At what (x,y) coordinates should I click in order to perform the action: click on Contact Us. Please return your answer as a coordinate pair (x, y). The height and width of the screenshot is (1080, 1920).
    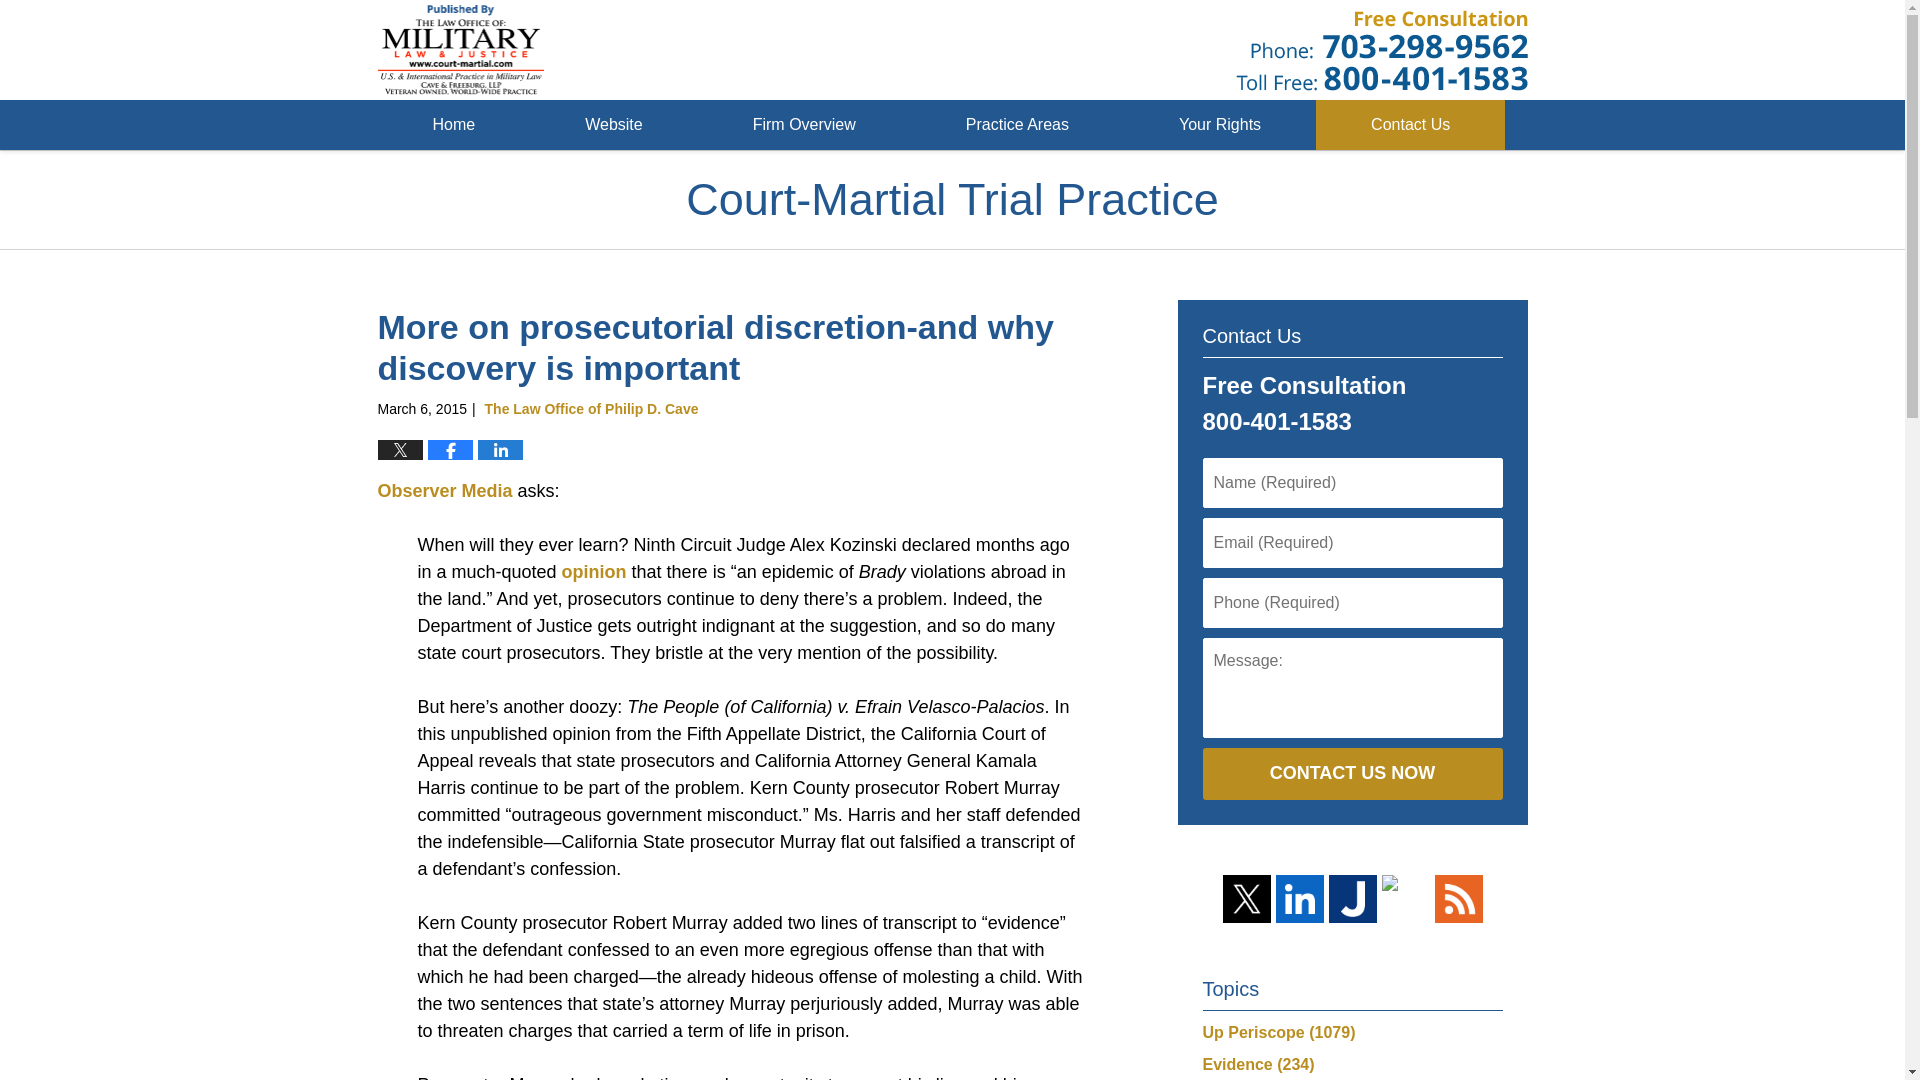
    Looking at the image, I should click on (1410, 125).